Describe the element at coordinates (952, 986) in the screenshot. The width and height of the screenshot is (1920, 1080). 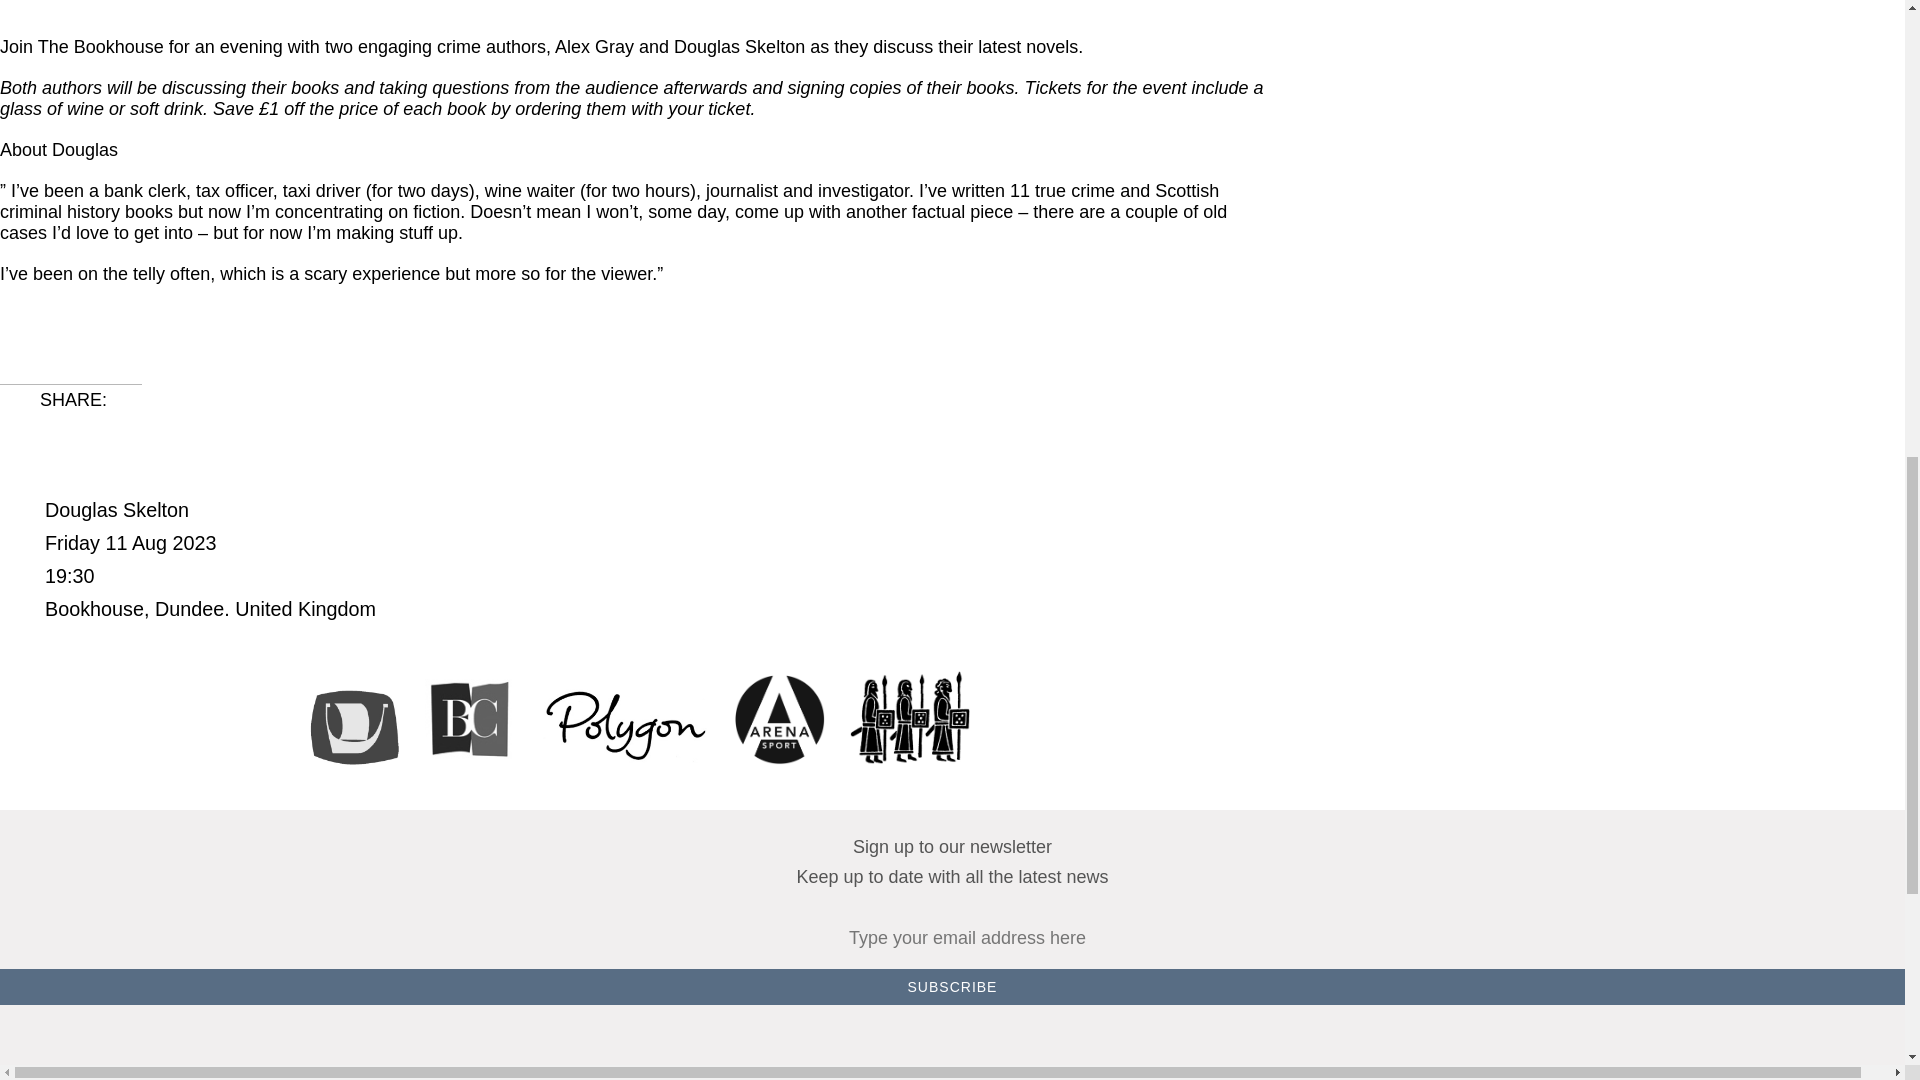
I see `Subscribe` at that location.